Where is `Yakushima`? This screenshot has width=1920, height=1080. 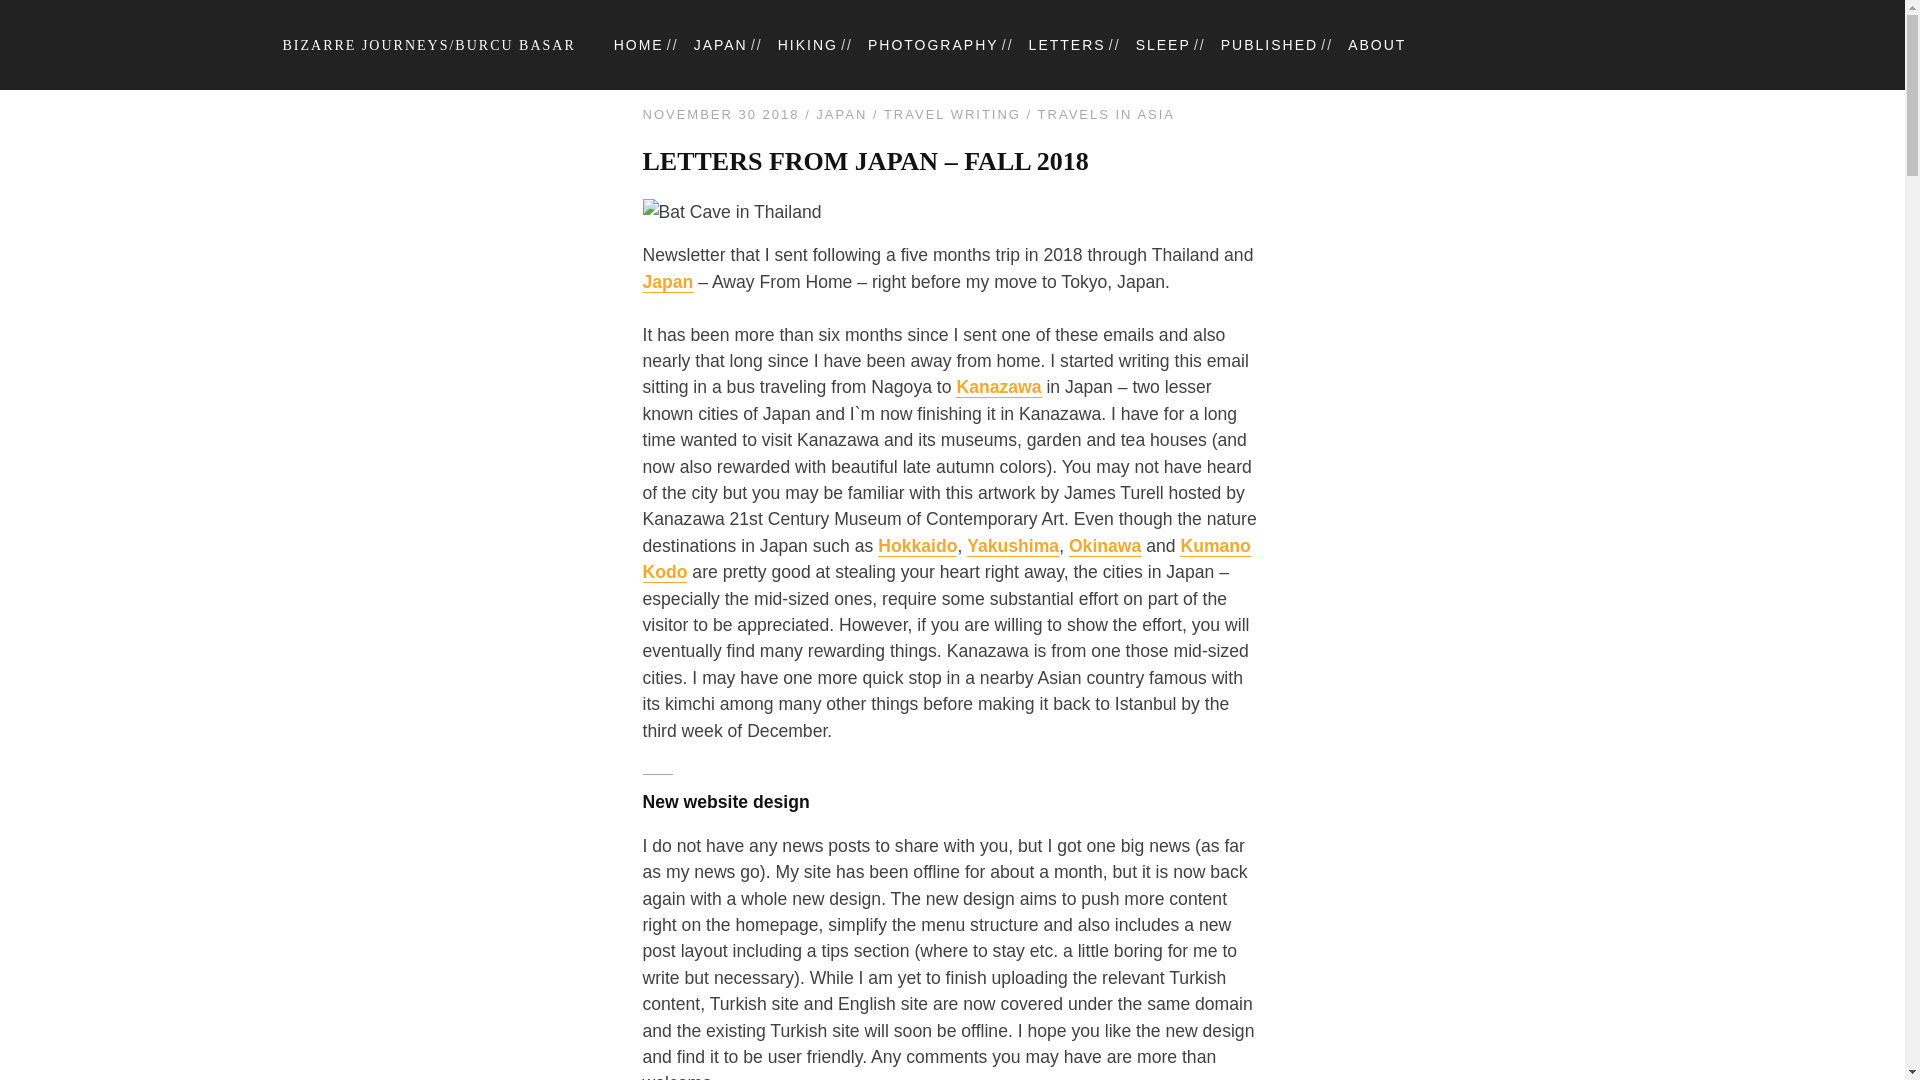
Yakushima is located at coordinates (1013, 546).